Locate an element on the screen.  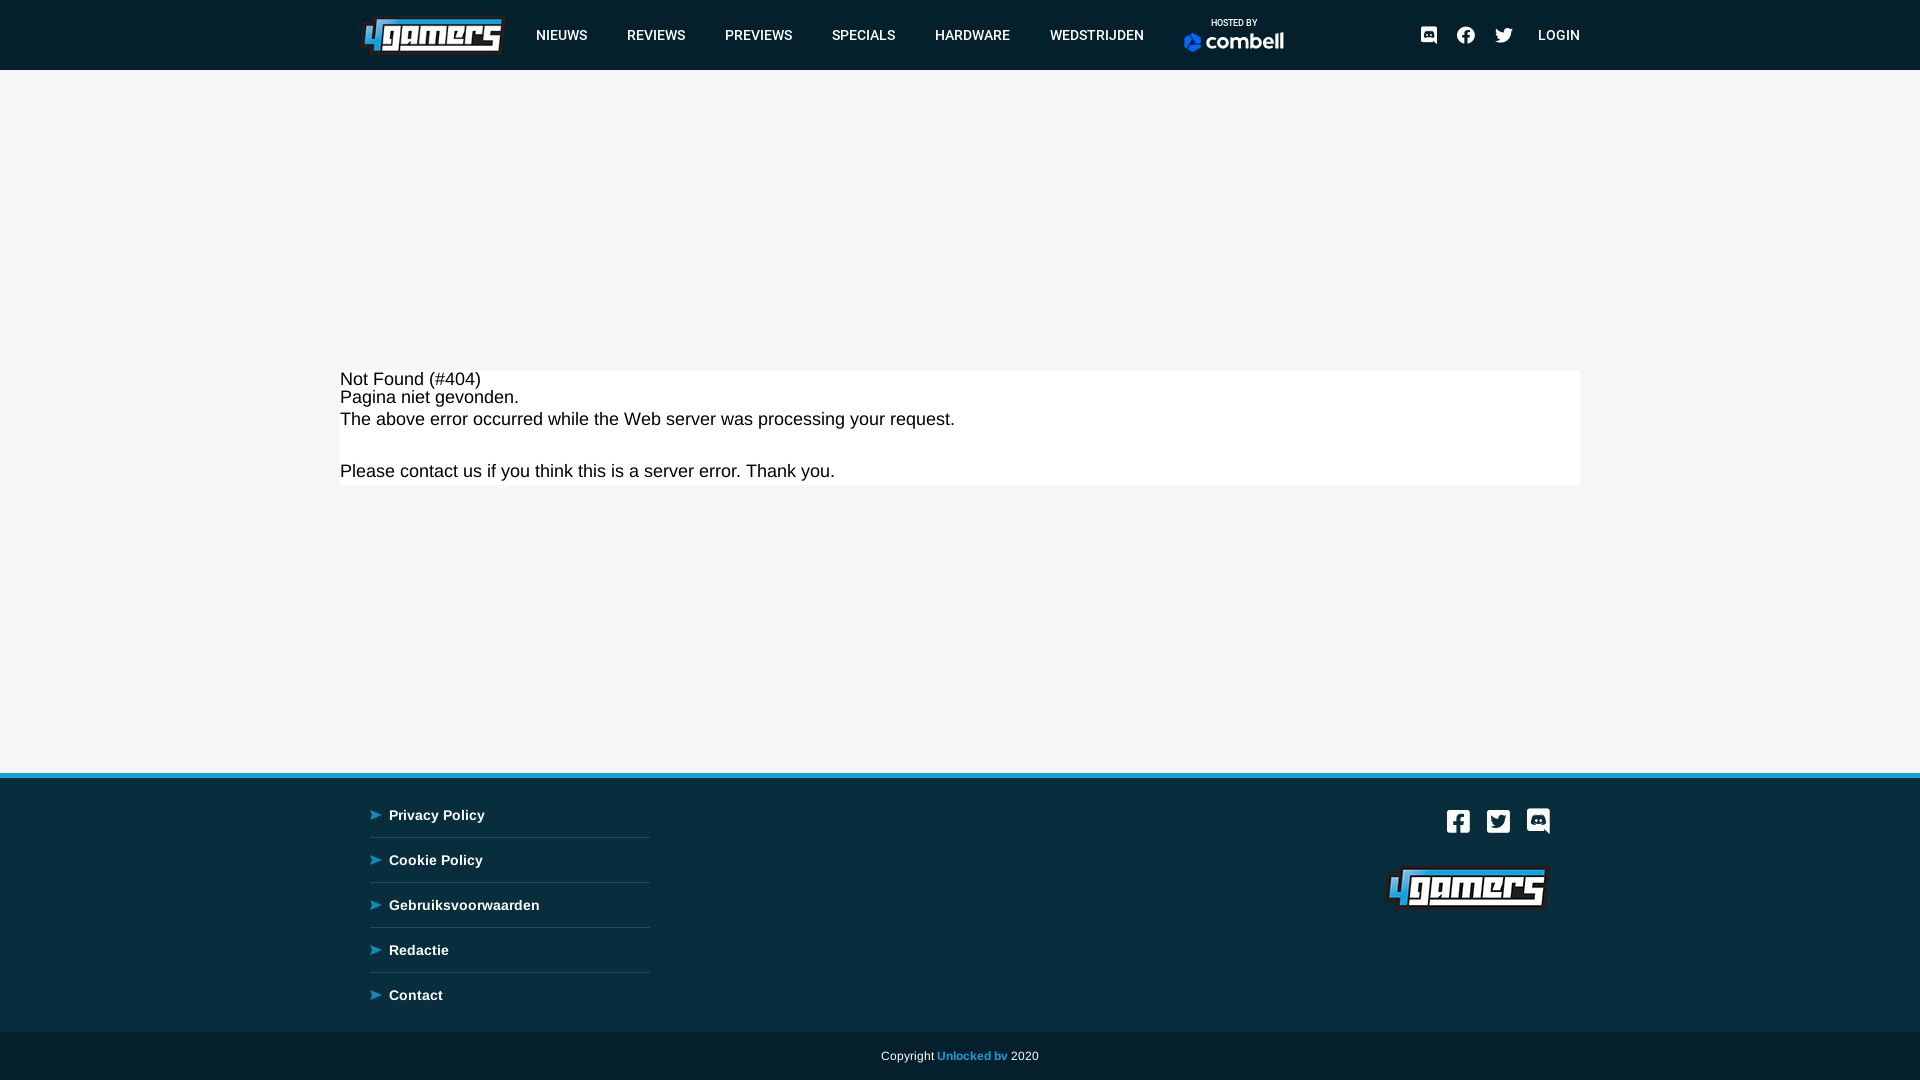
HARDWARE is located at coordinates (972, 35).